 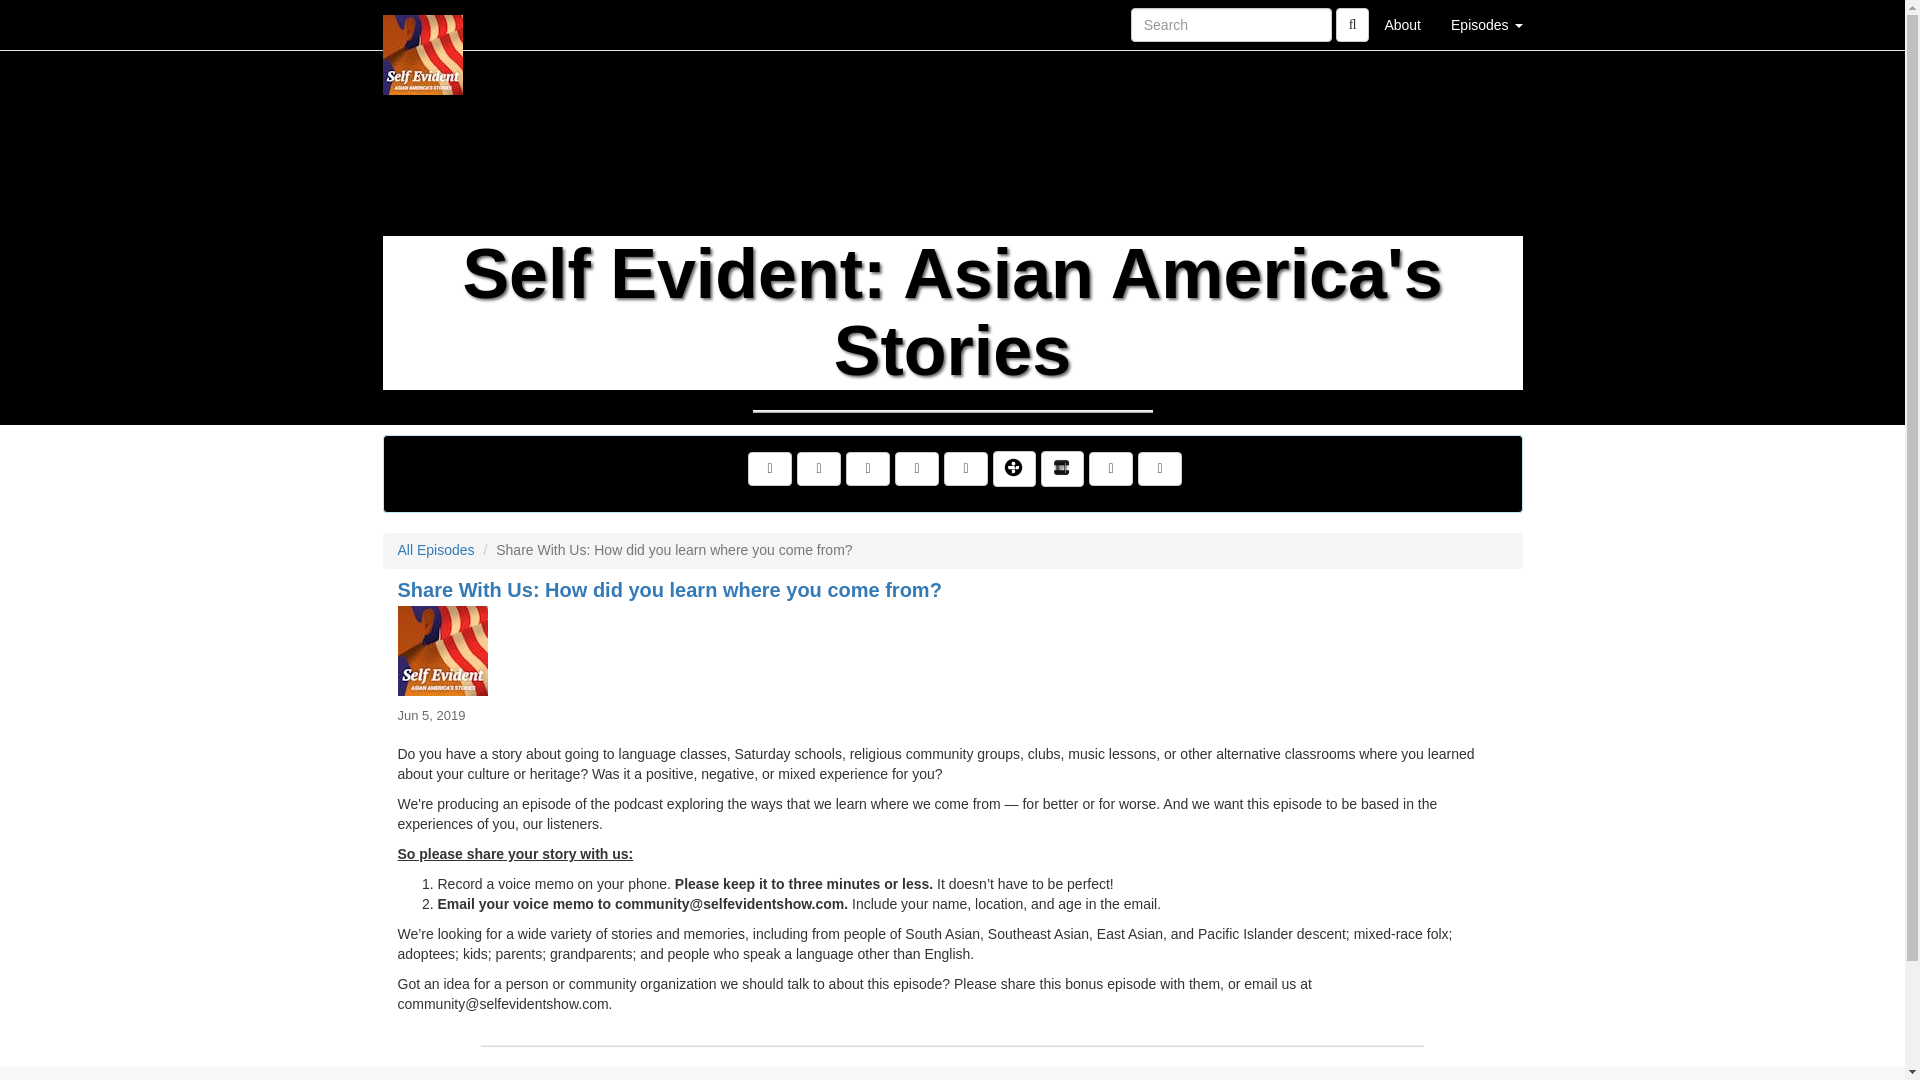 What do you see at coordinates (423, 24) in the screenshot?
I see `Home Page` at bounding box center [423, 24].